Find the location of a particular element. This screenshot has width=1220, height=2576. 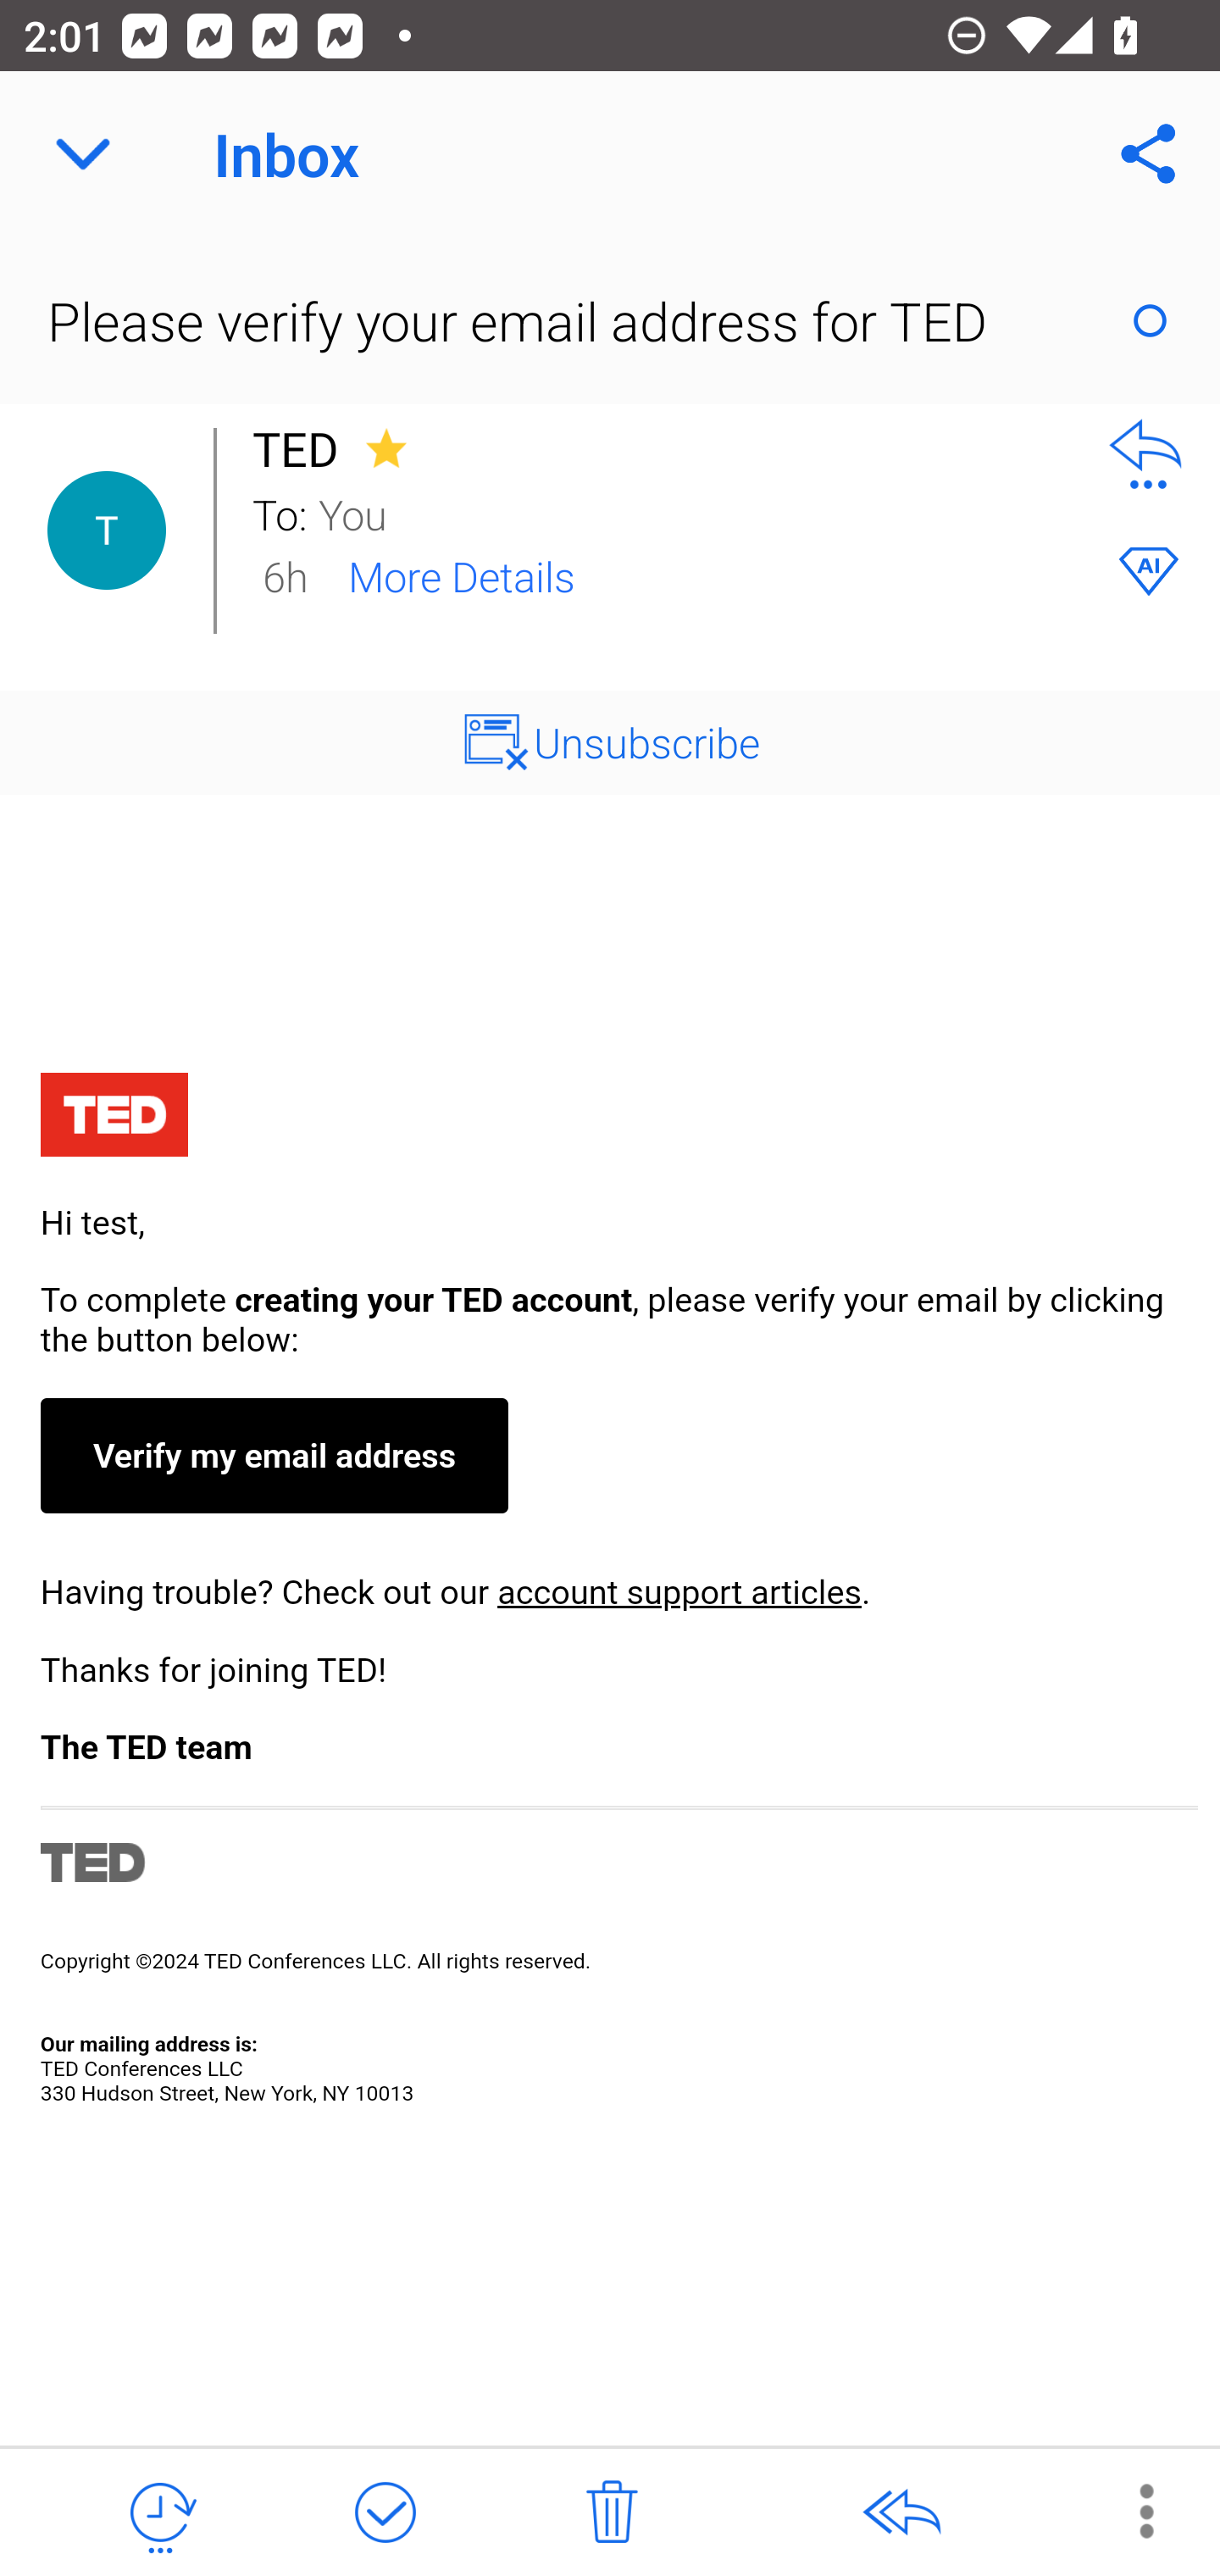

Mark as Read is located at coordinates (1150, 320).